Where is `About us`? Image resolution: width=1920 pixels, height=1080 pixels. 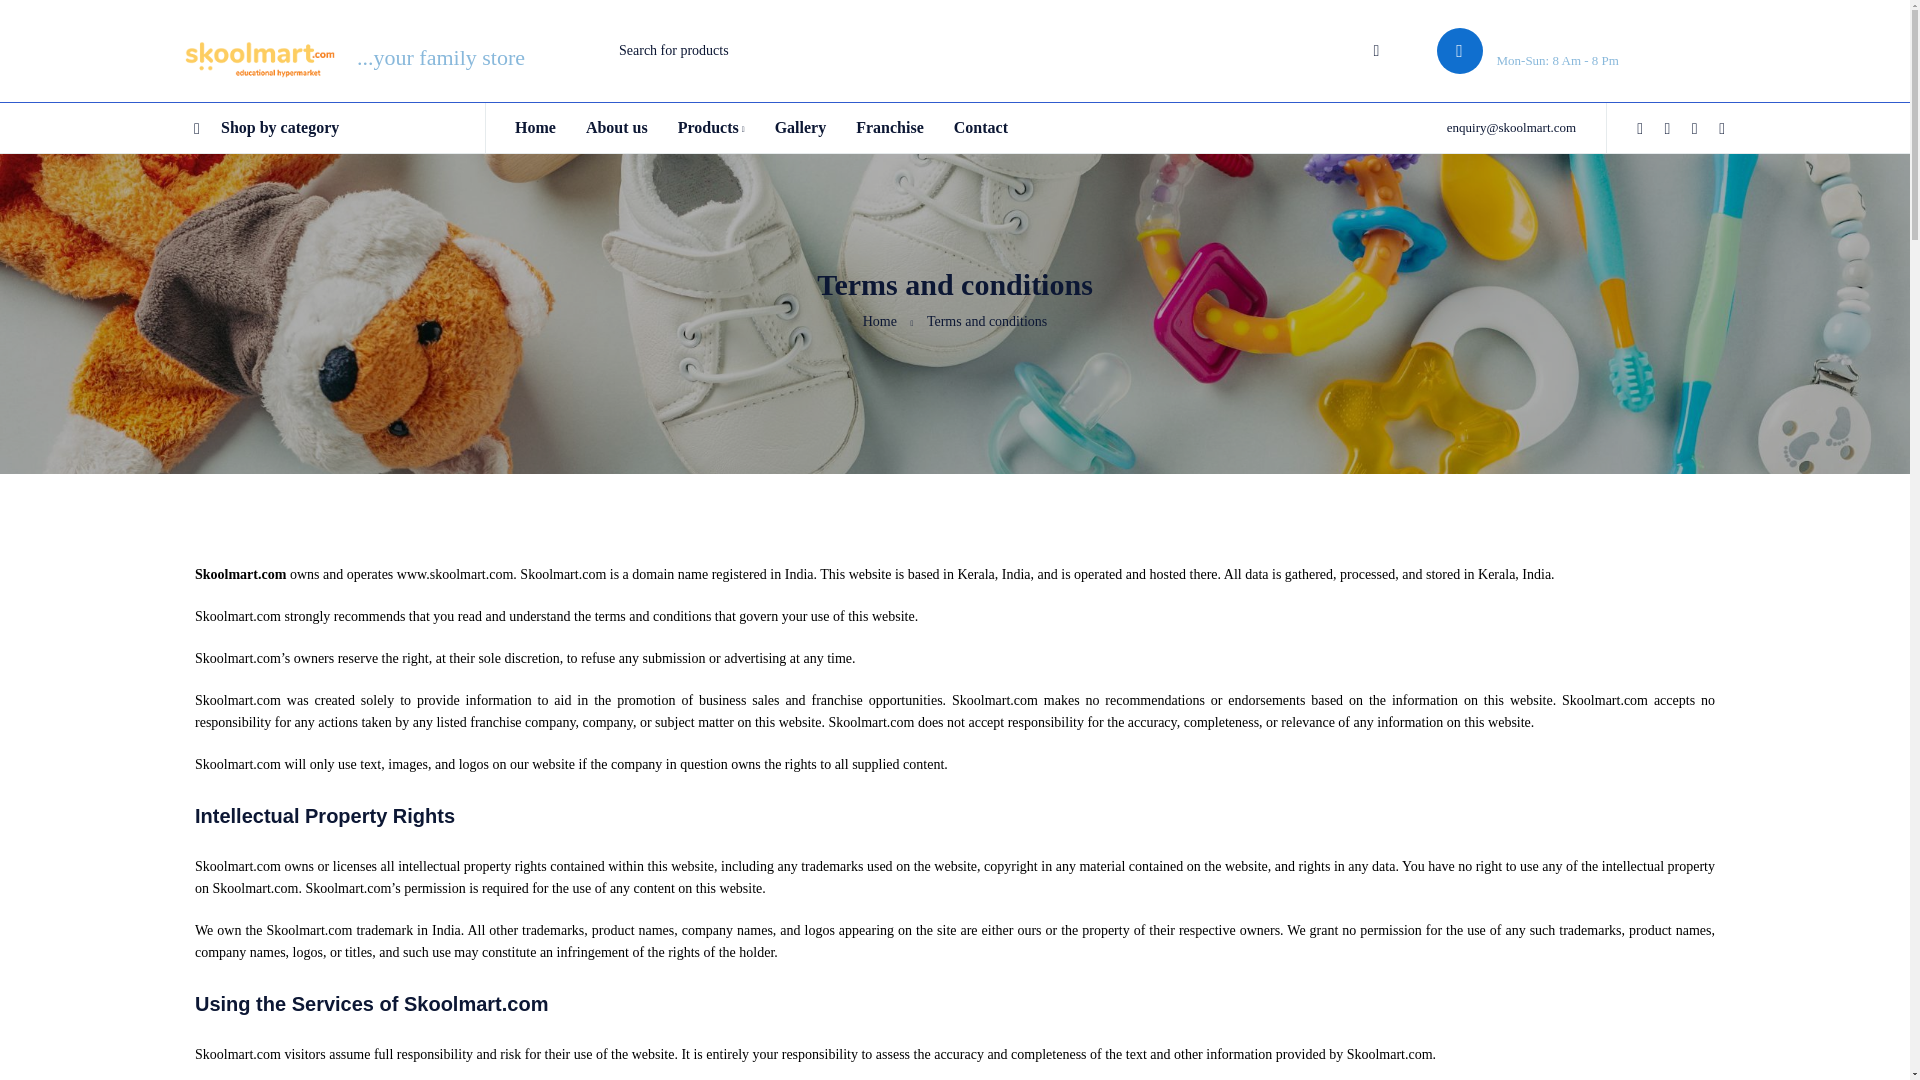
About us is located at coordinates (616, 128).